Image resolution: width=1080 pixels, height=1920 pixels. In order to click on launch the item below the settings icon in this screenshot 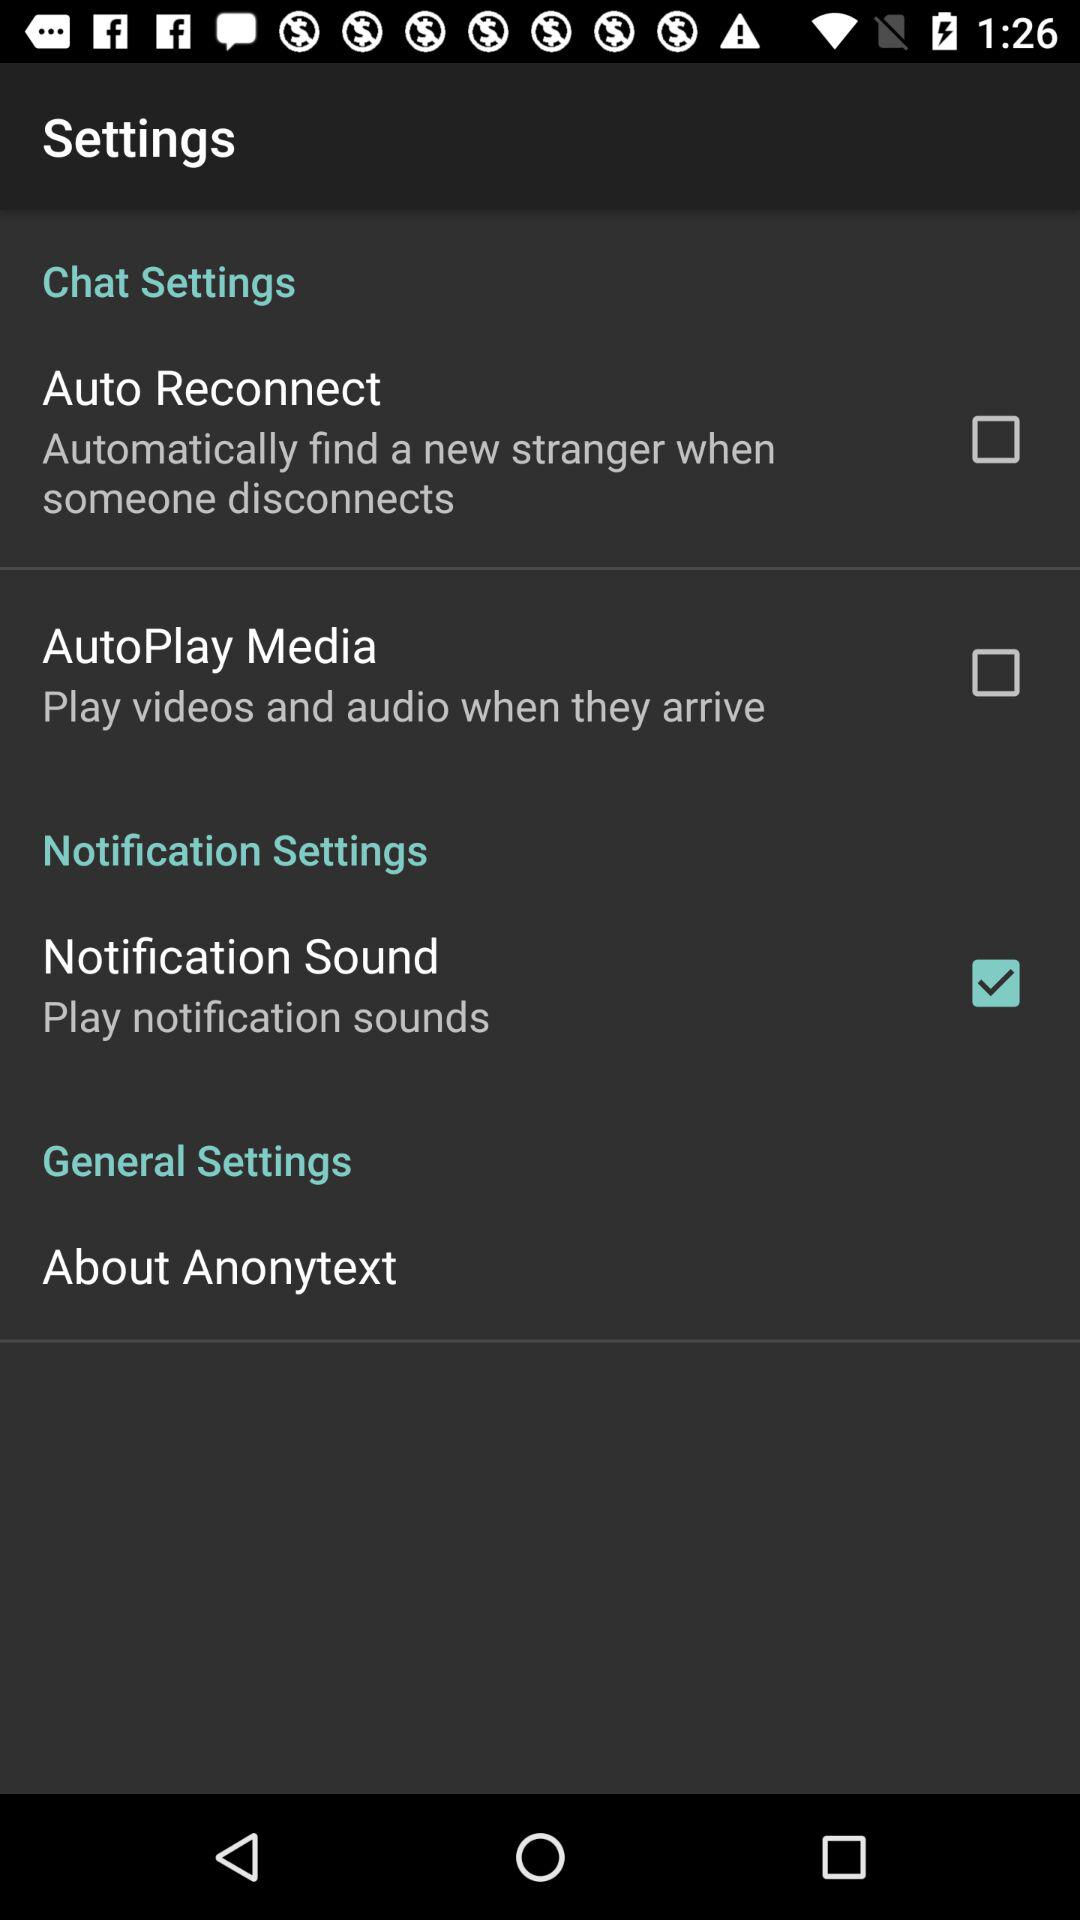, I will do `click(540, 1002)`.